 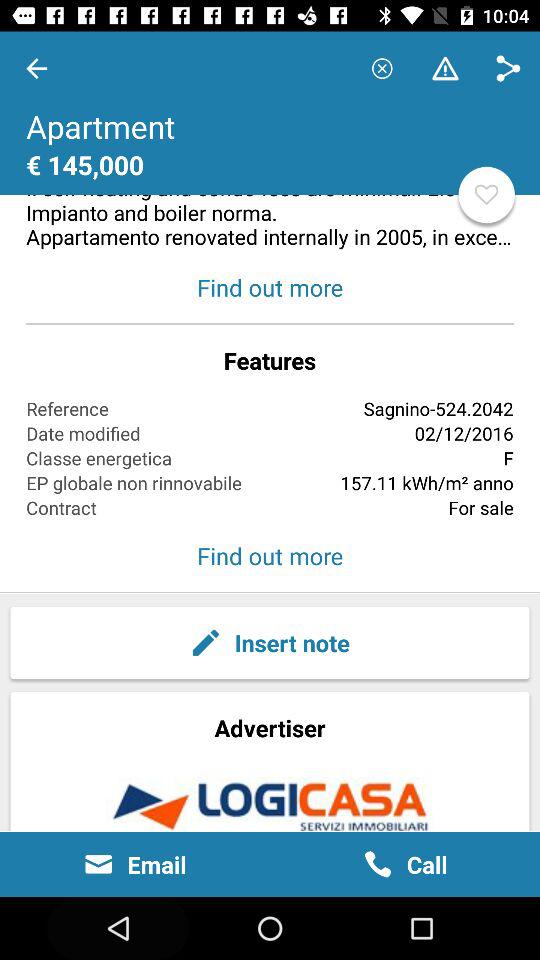 What do you see at coordinates (270, 141) in the screenshot?
I see `launch the item above the find out more item` at bounding box center [270, 141].